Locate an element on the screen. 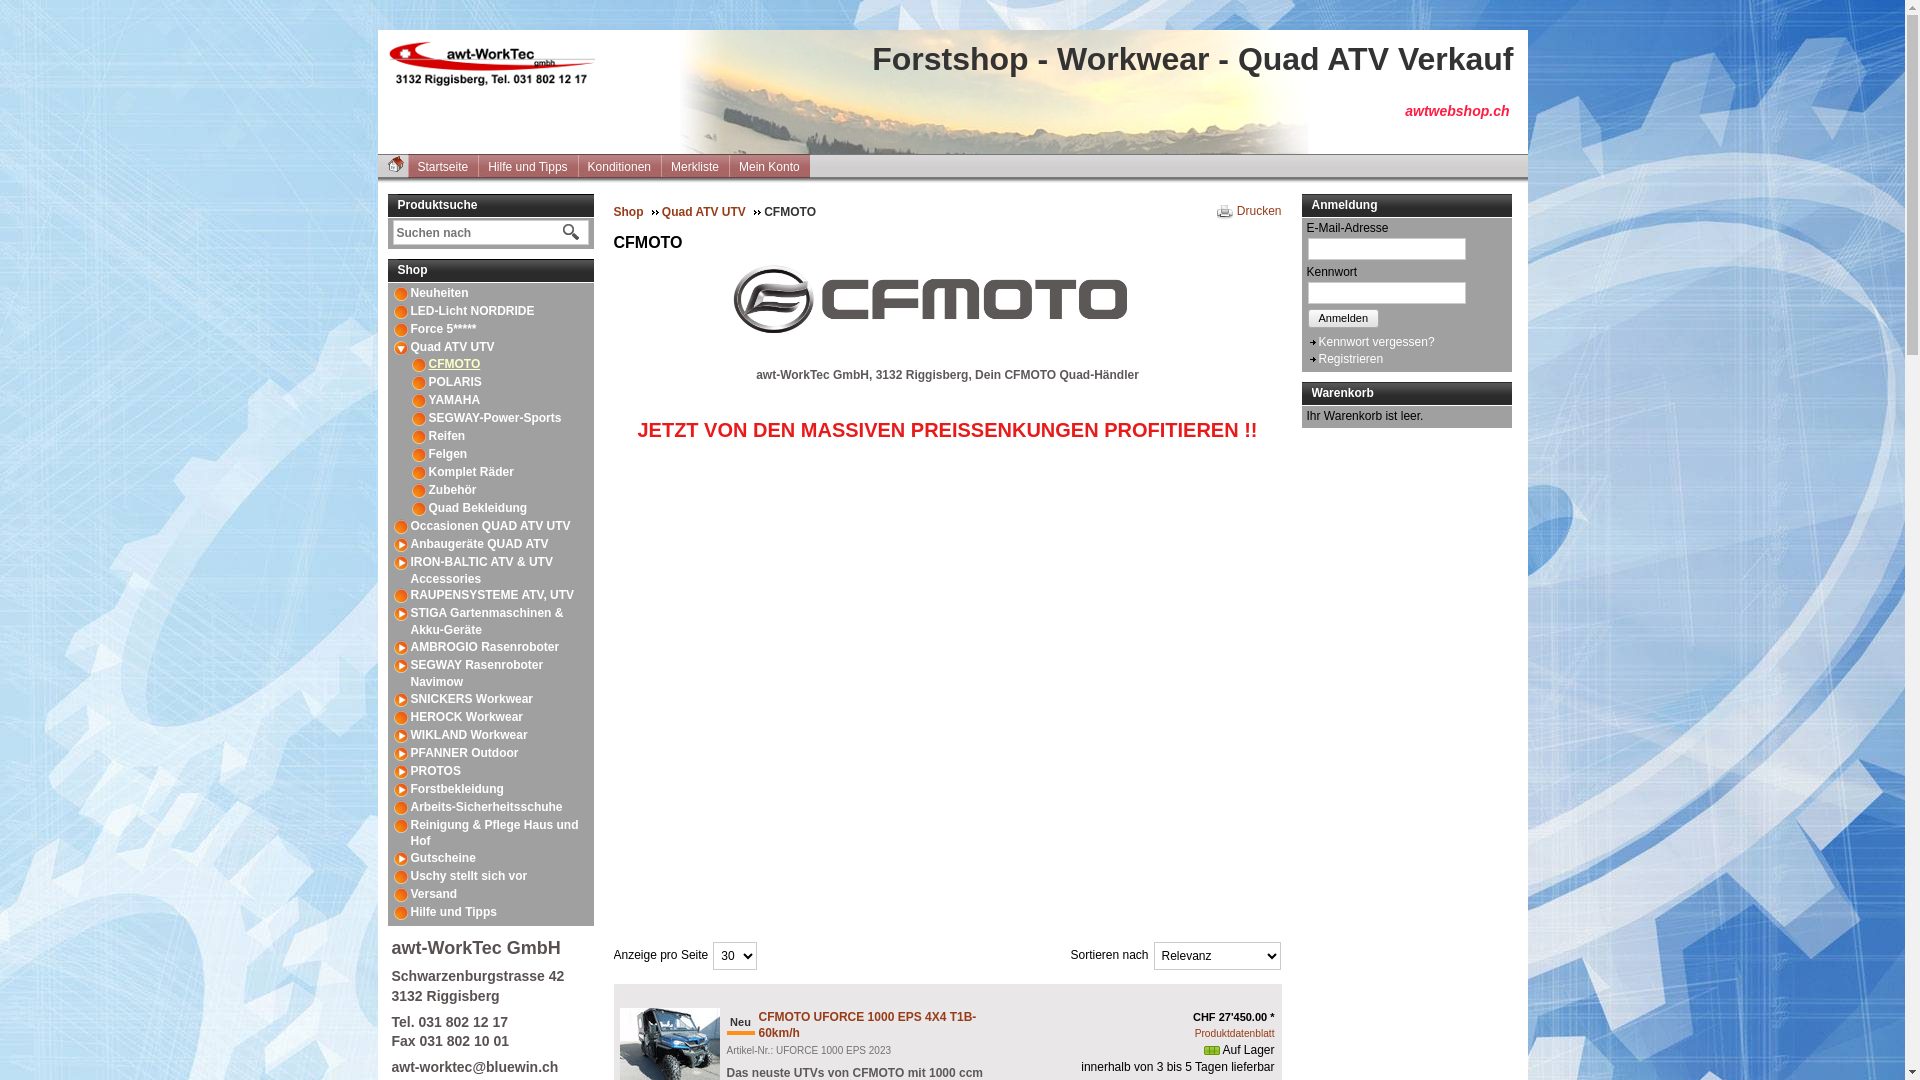 The width and height of the screenshot is (1920, 1080). Quad ATV UTV is located at coordinates (712, 212).